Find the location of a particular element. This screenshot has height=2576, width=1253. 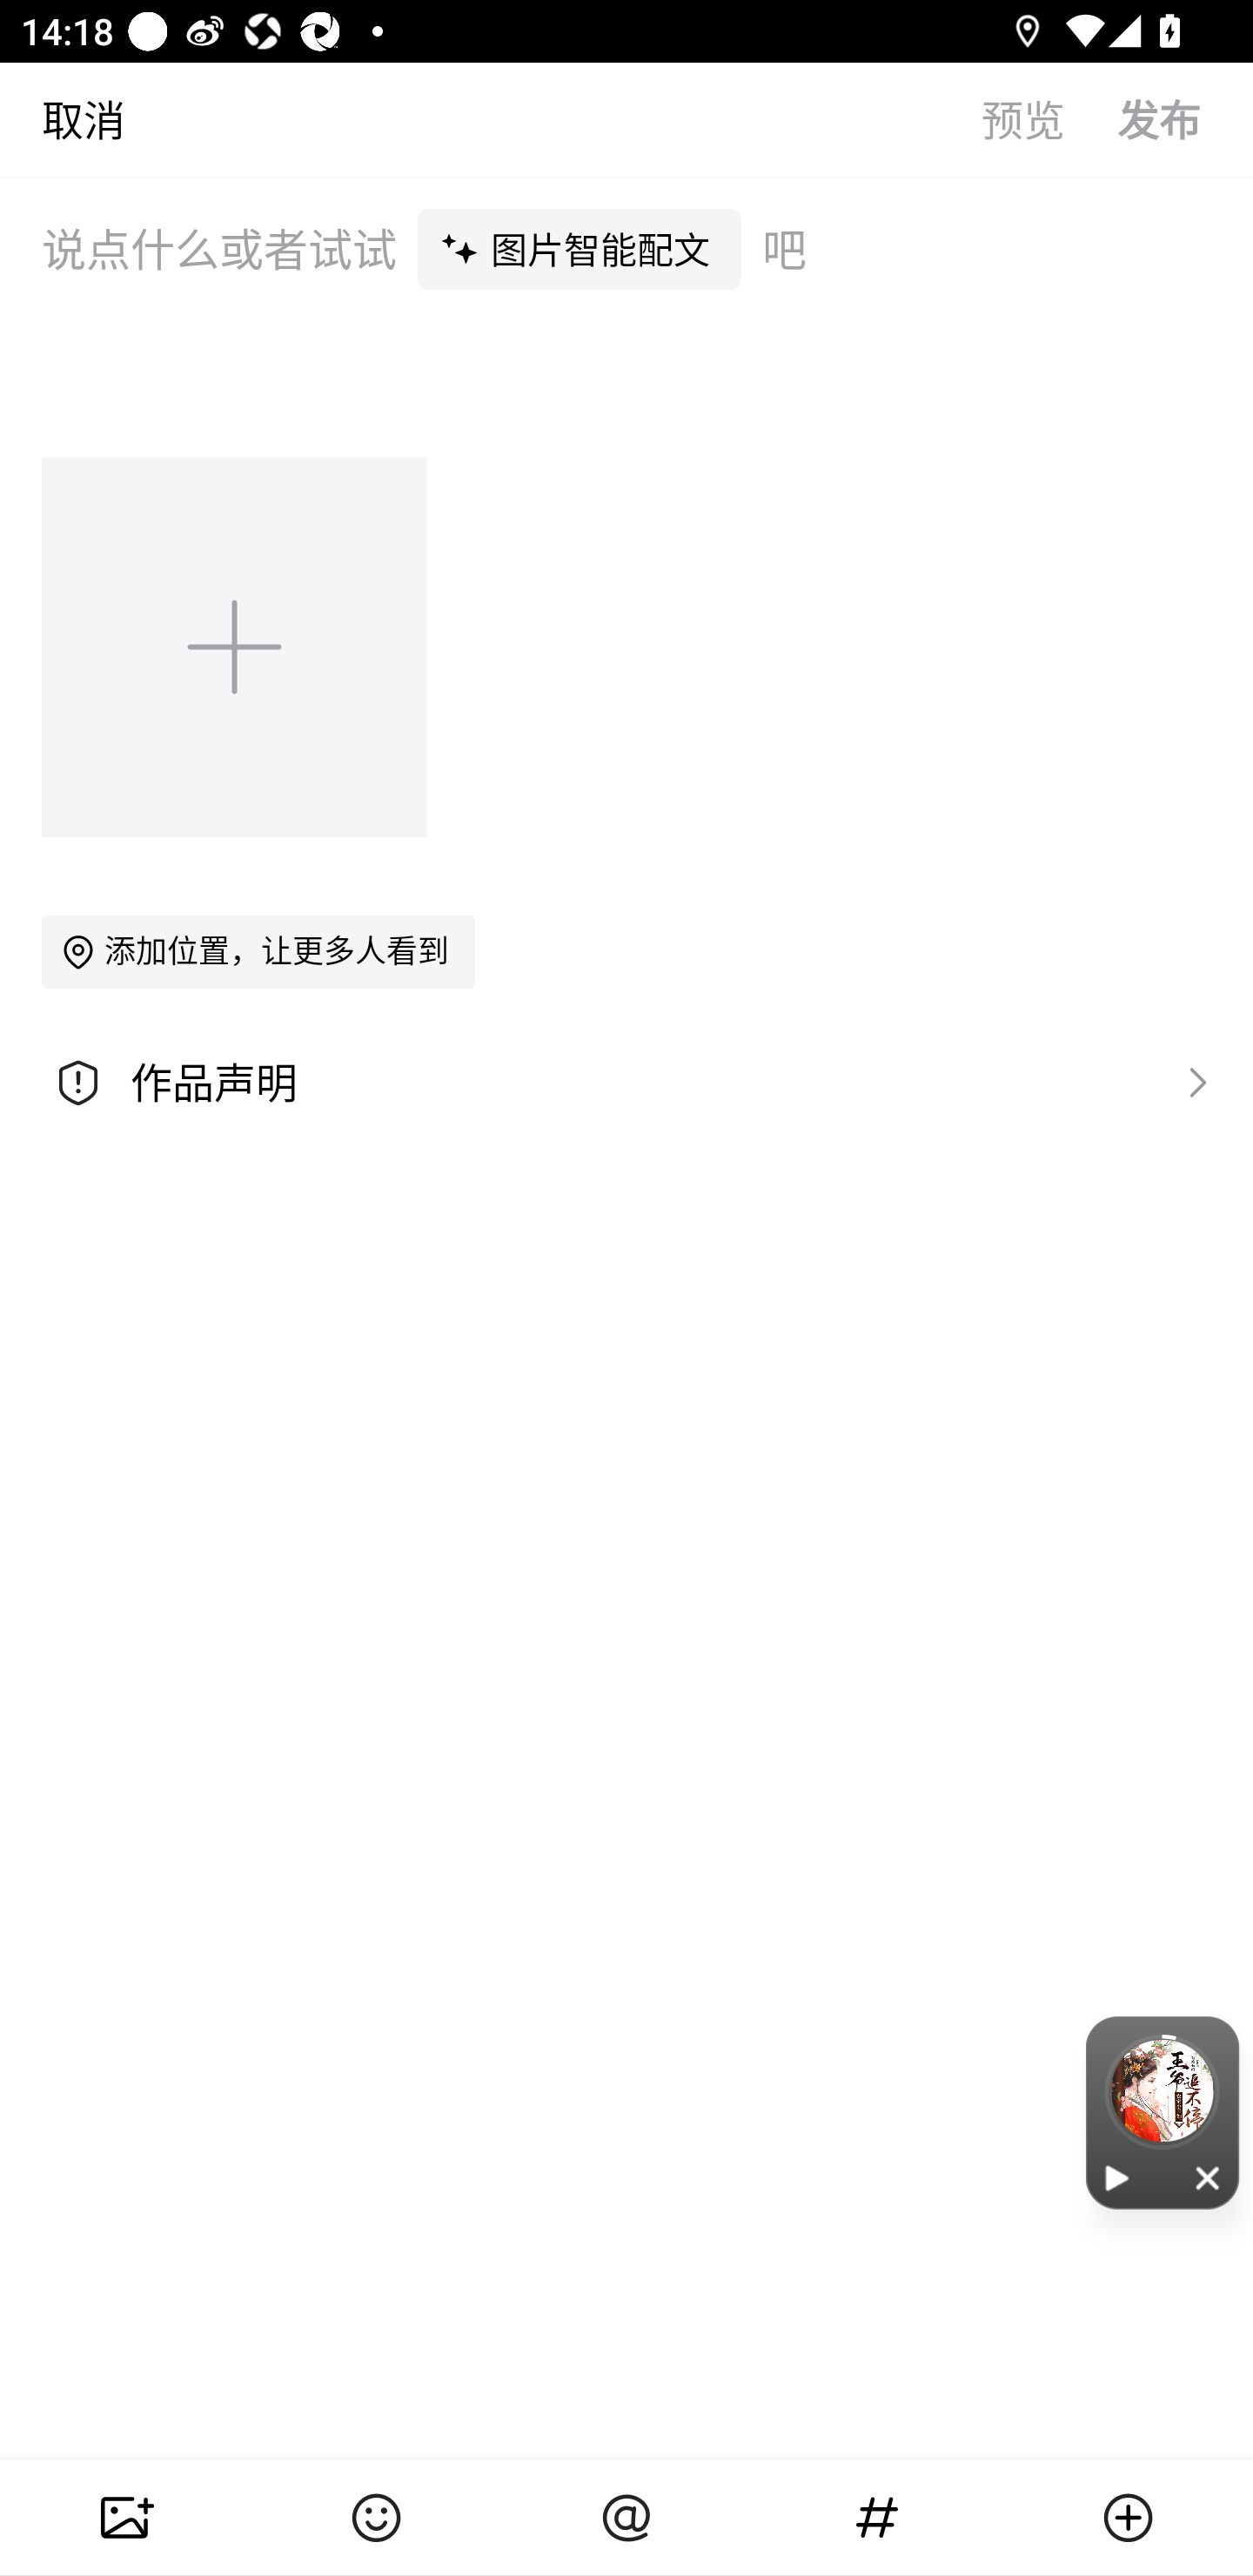

图片智能配文 is located at coordinates (580, 248).